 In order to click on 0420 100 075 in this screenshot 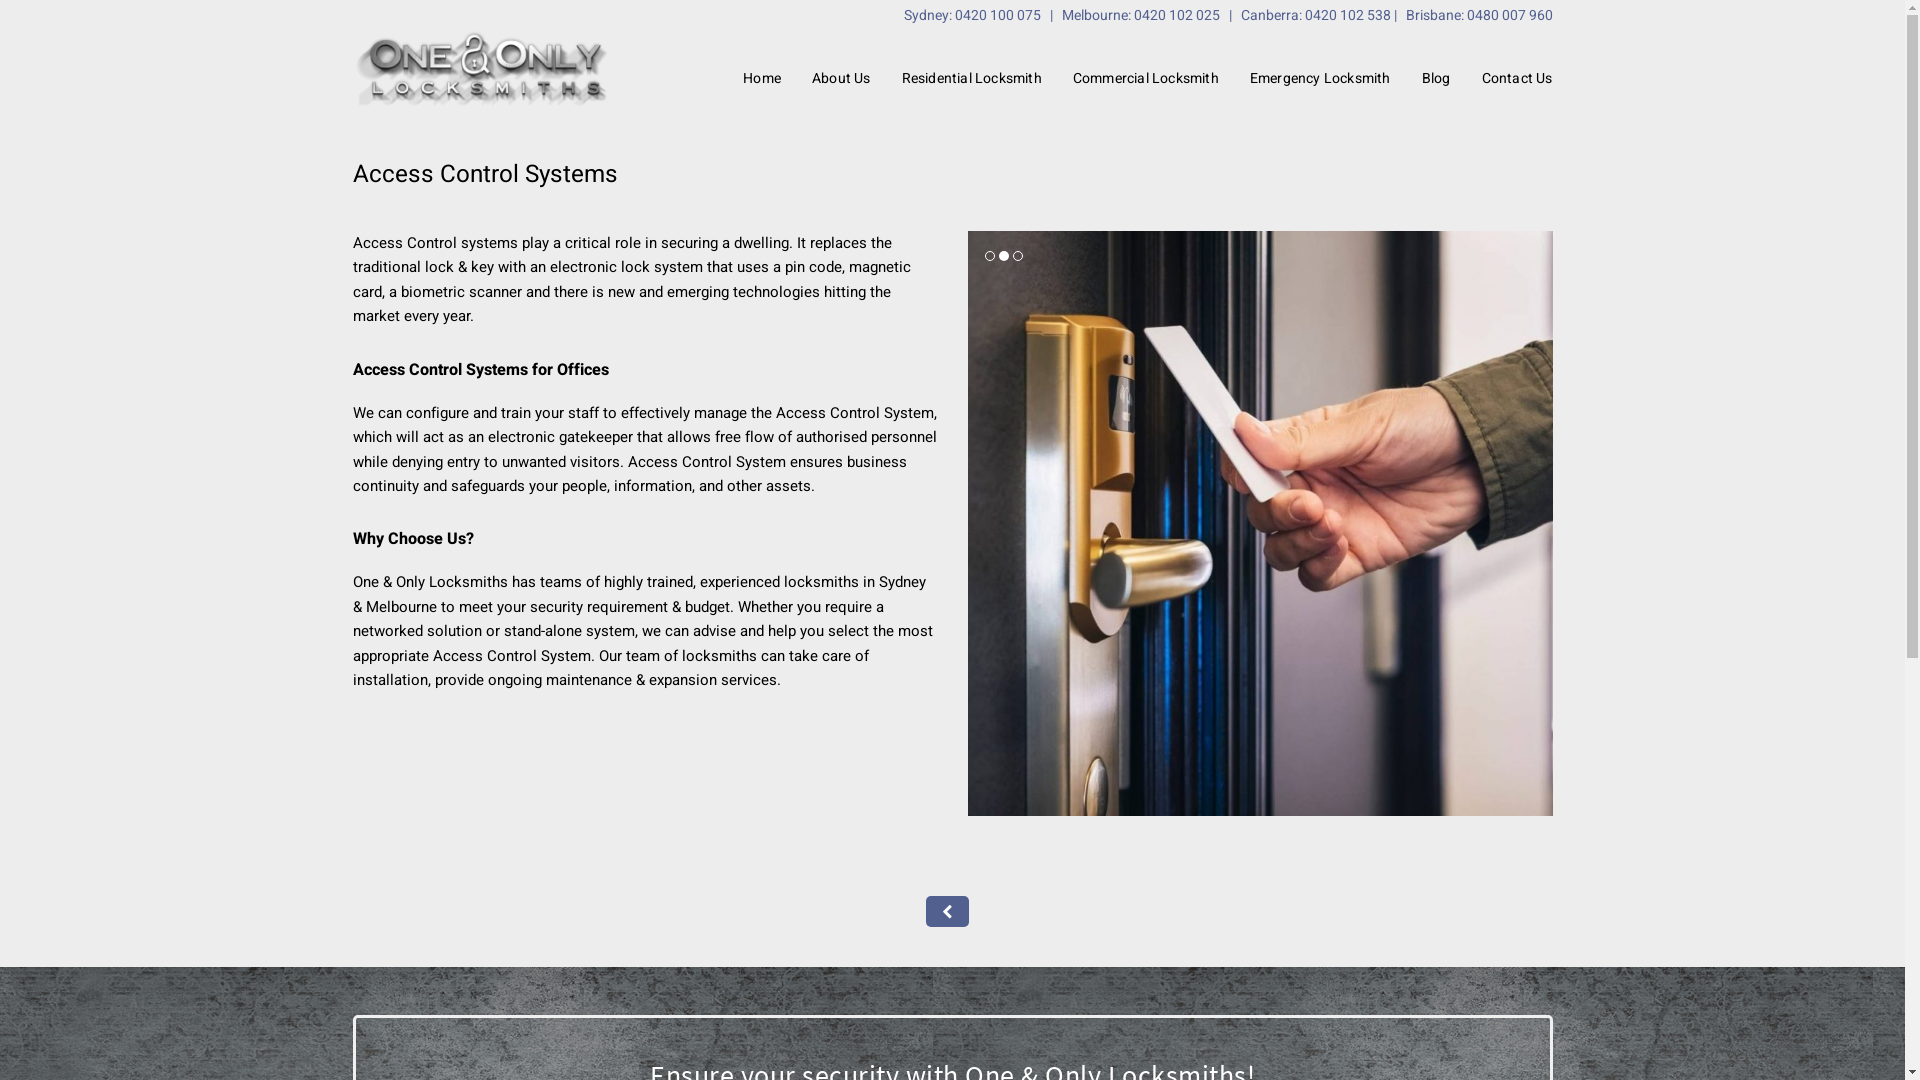, I will do `click(997, 16)`.